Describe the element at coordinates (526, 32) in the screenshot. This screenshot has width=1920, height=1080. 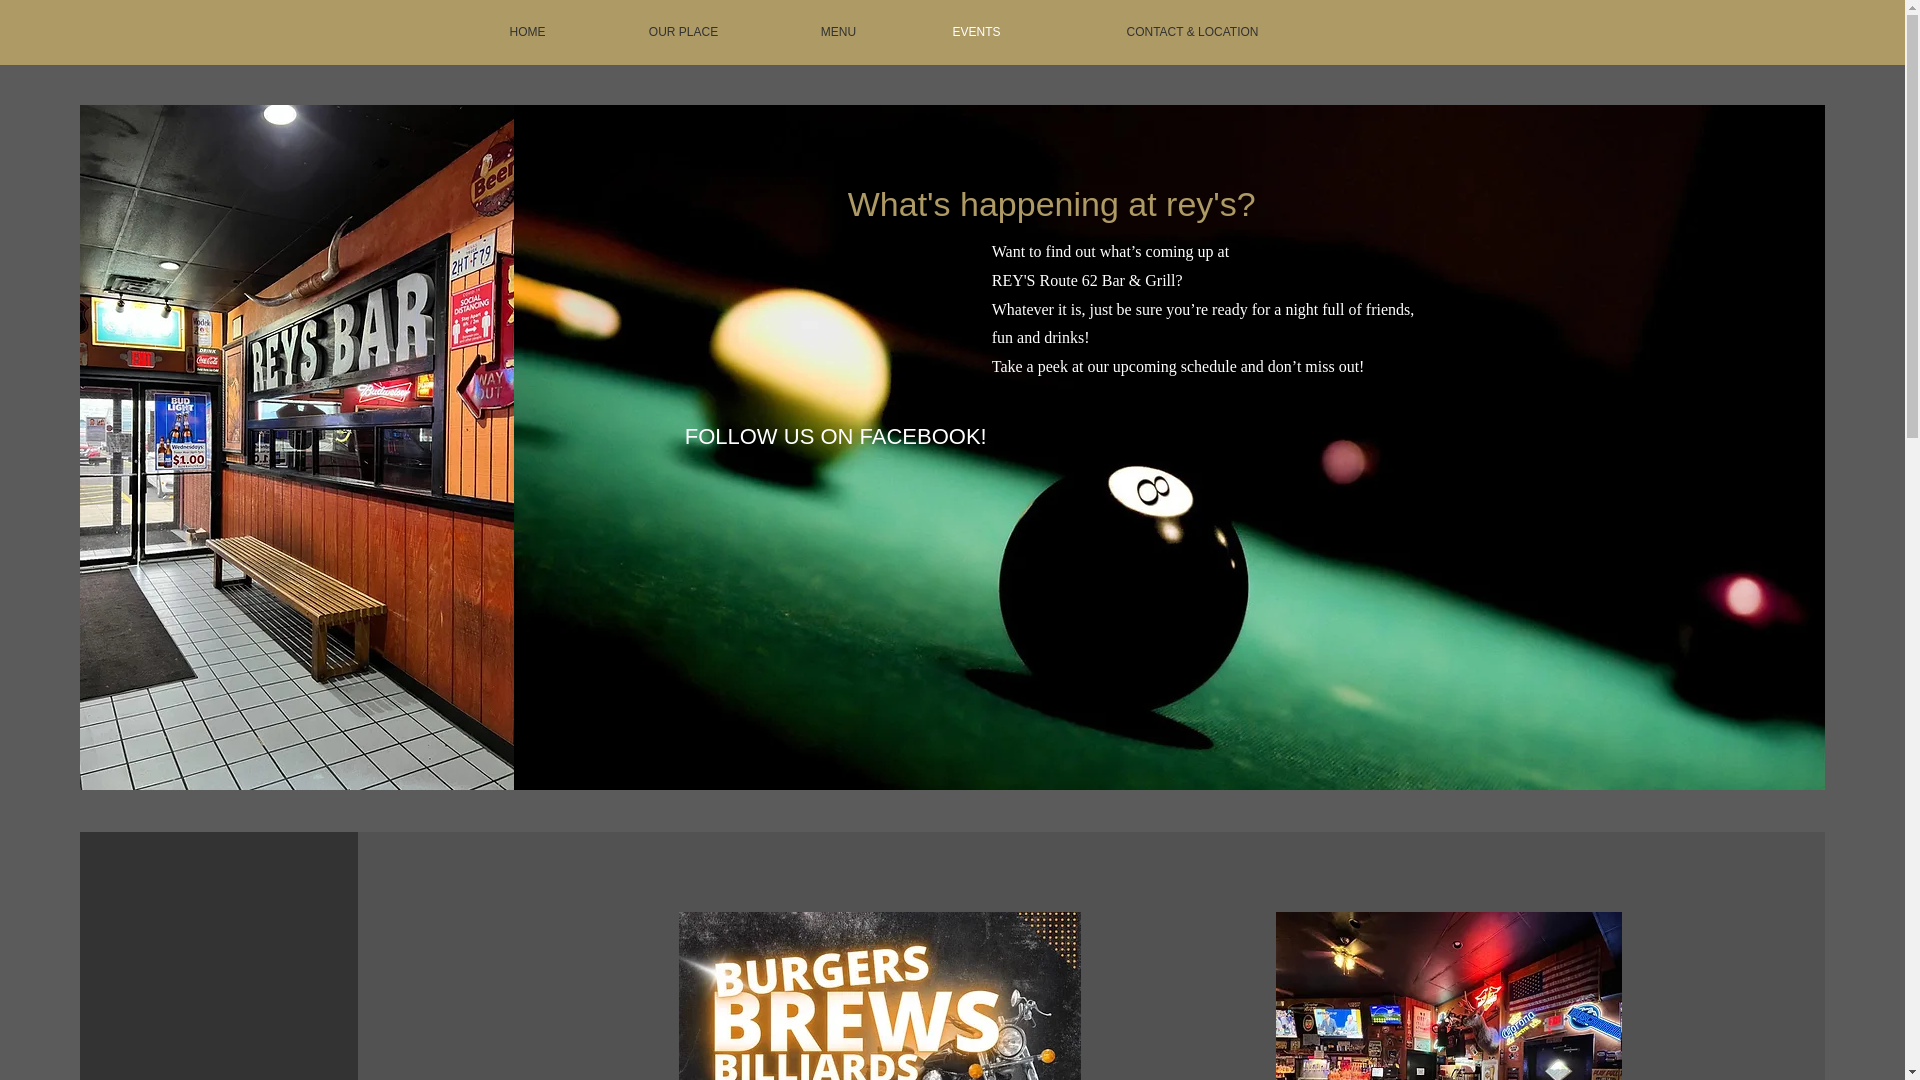
I see `HOME` at that location.